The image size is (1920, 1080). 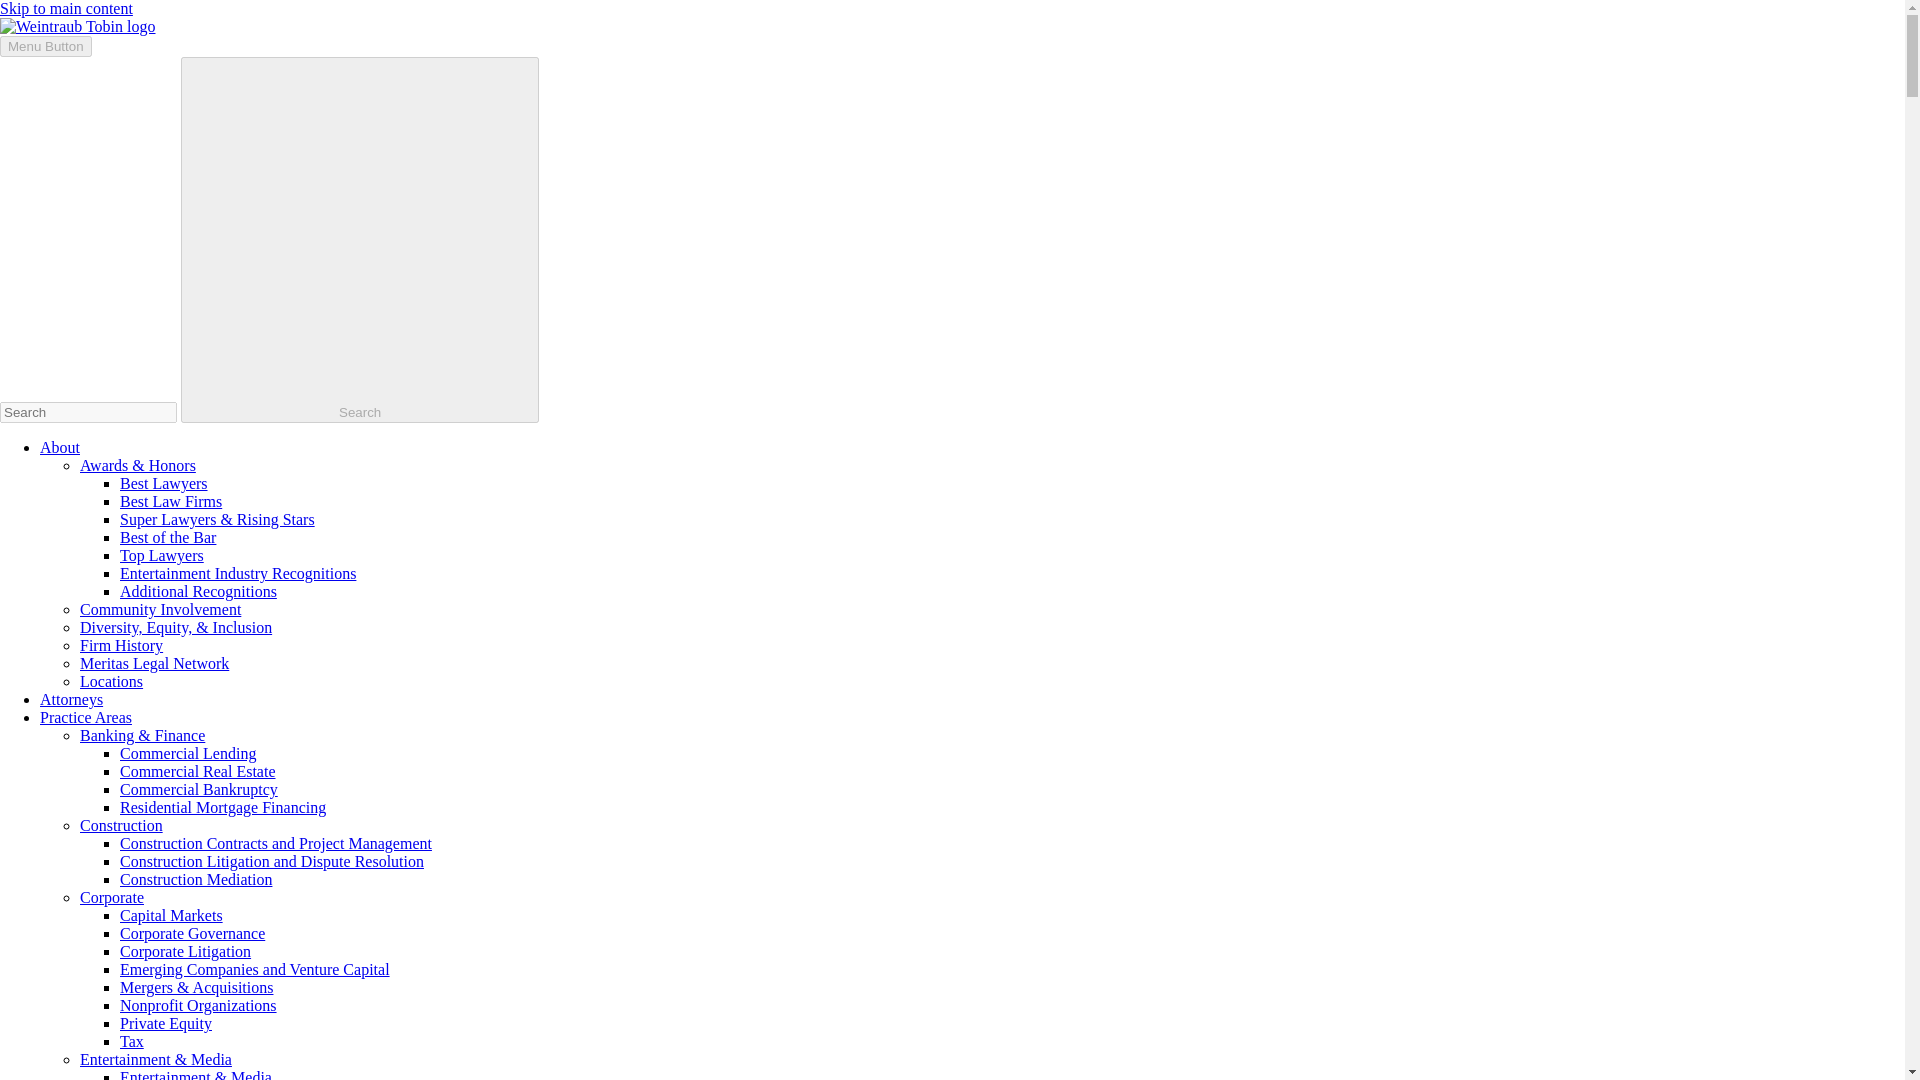 What do you see at coordinates (196, 878) in the screenshot?
I see `Construction Mediation` at bounding box center [196, 878].